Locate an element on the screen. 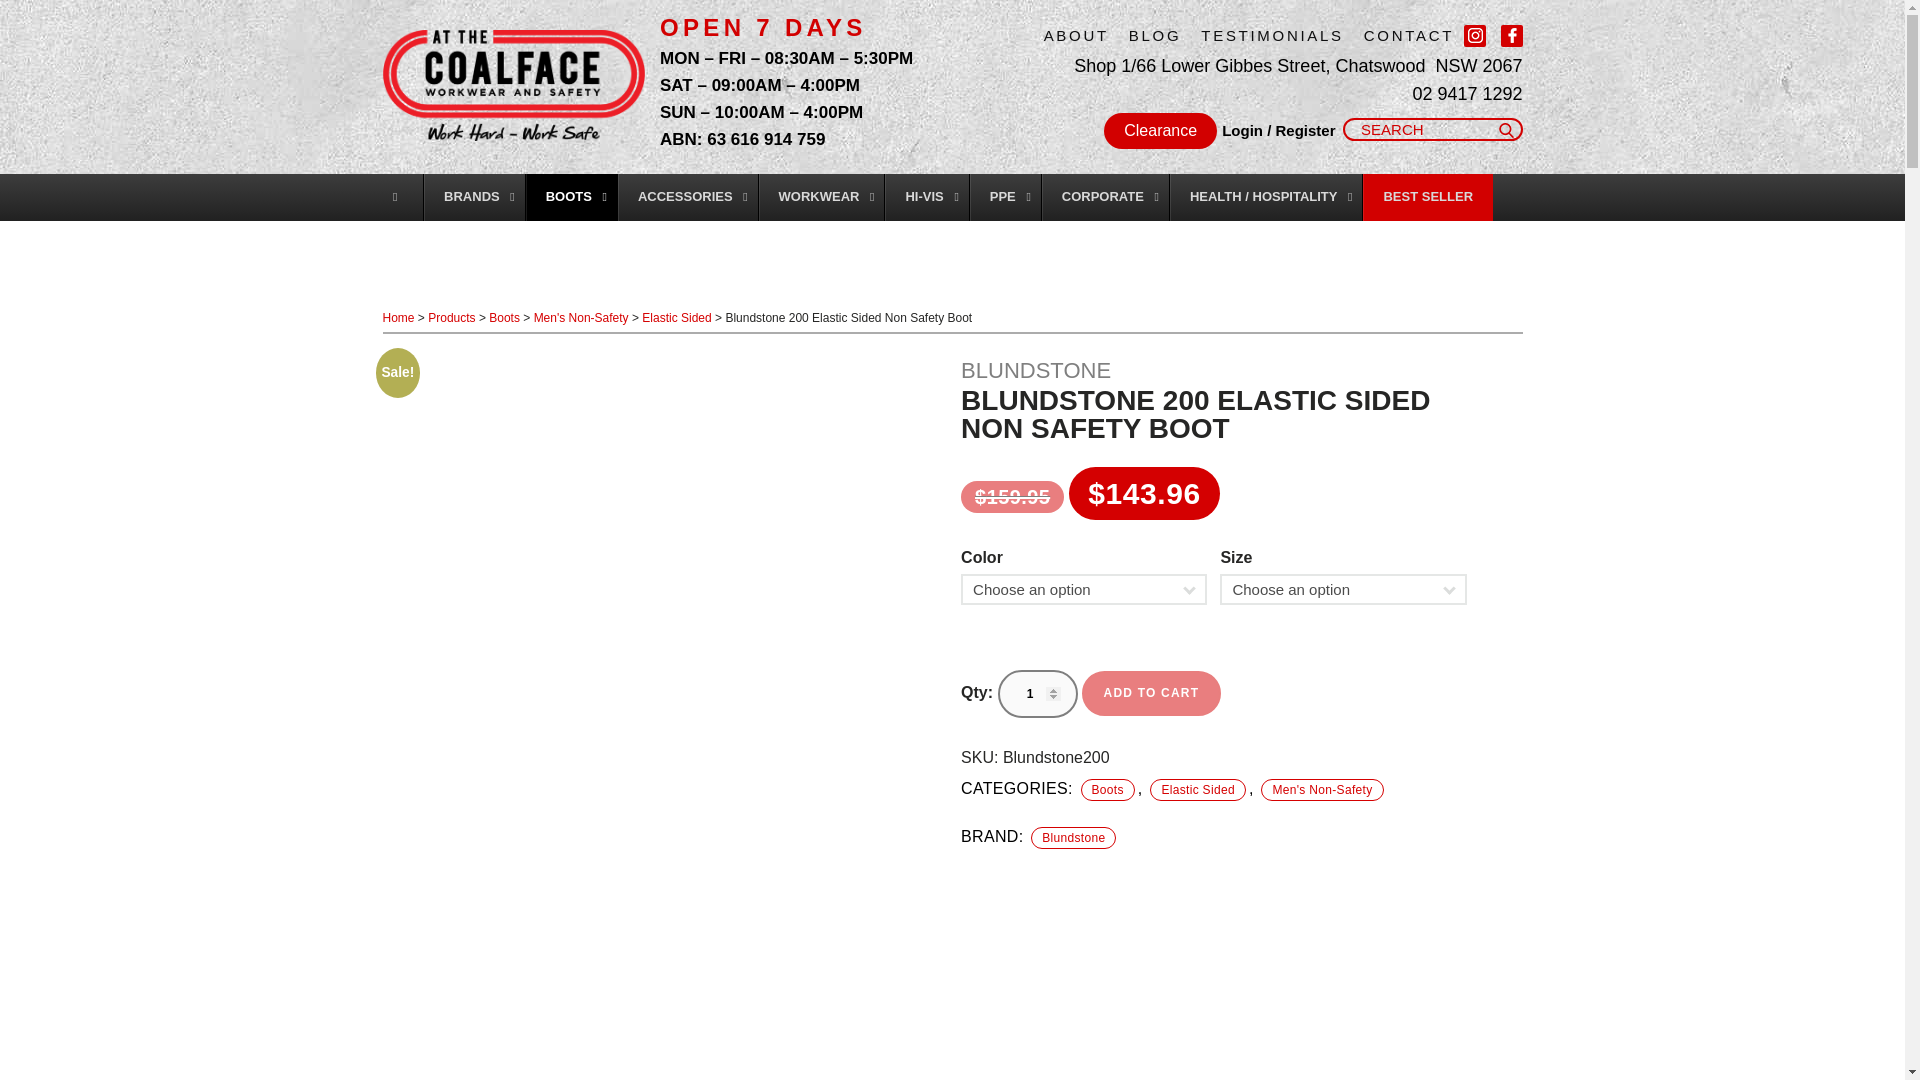  Go to the Elastic Sided Category archives. is located at coordinates (676, 318).